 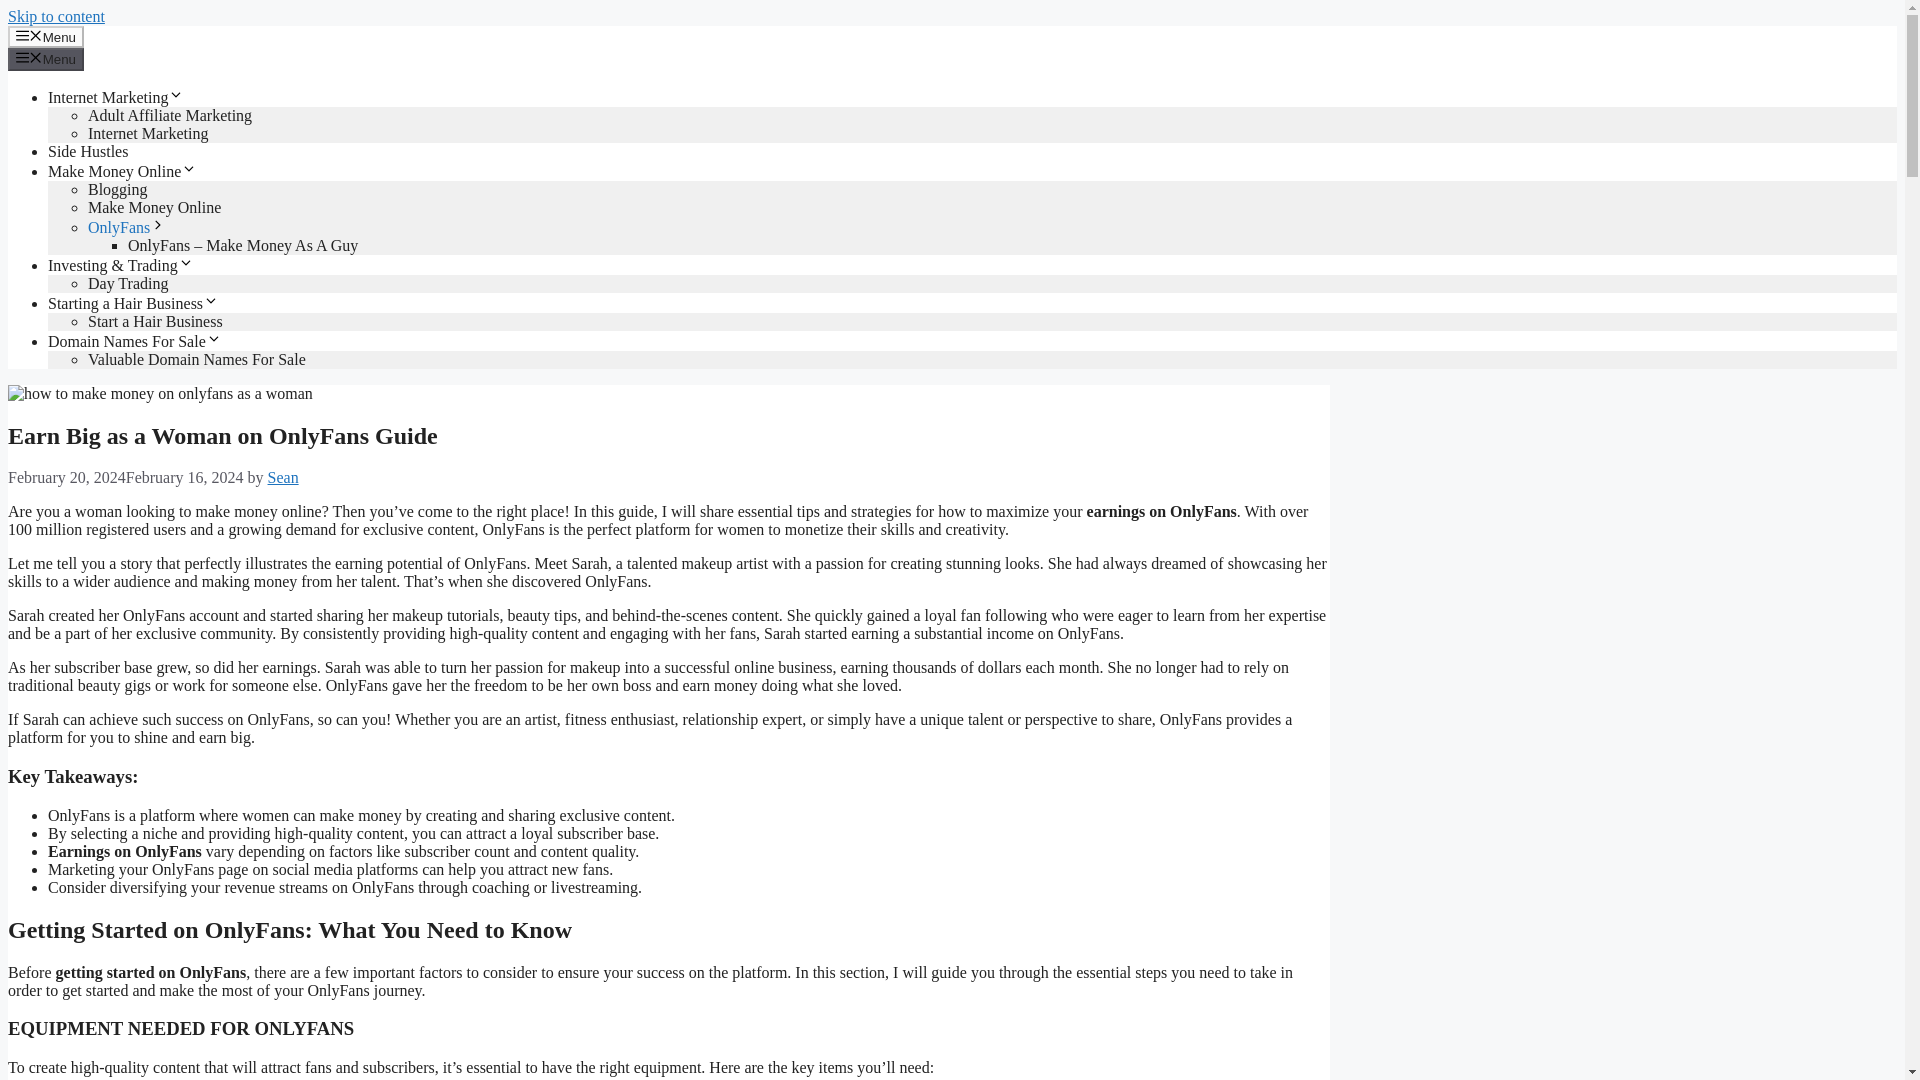 What do you see at coordinates (56, 16) in the screenshot?
I see `Skip to content` at bounding box center [56, 16].